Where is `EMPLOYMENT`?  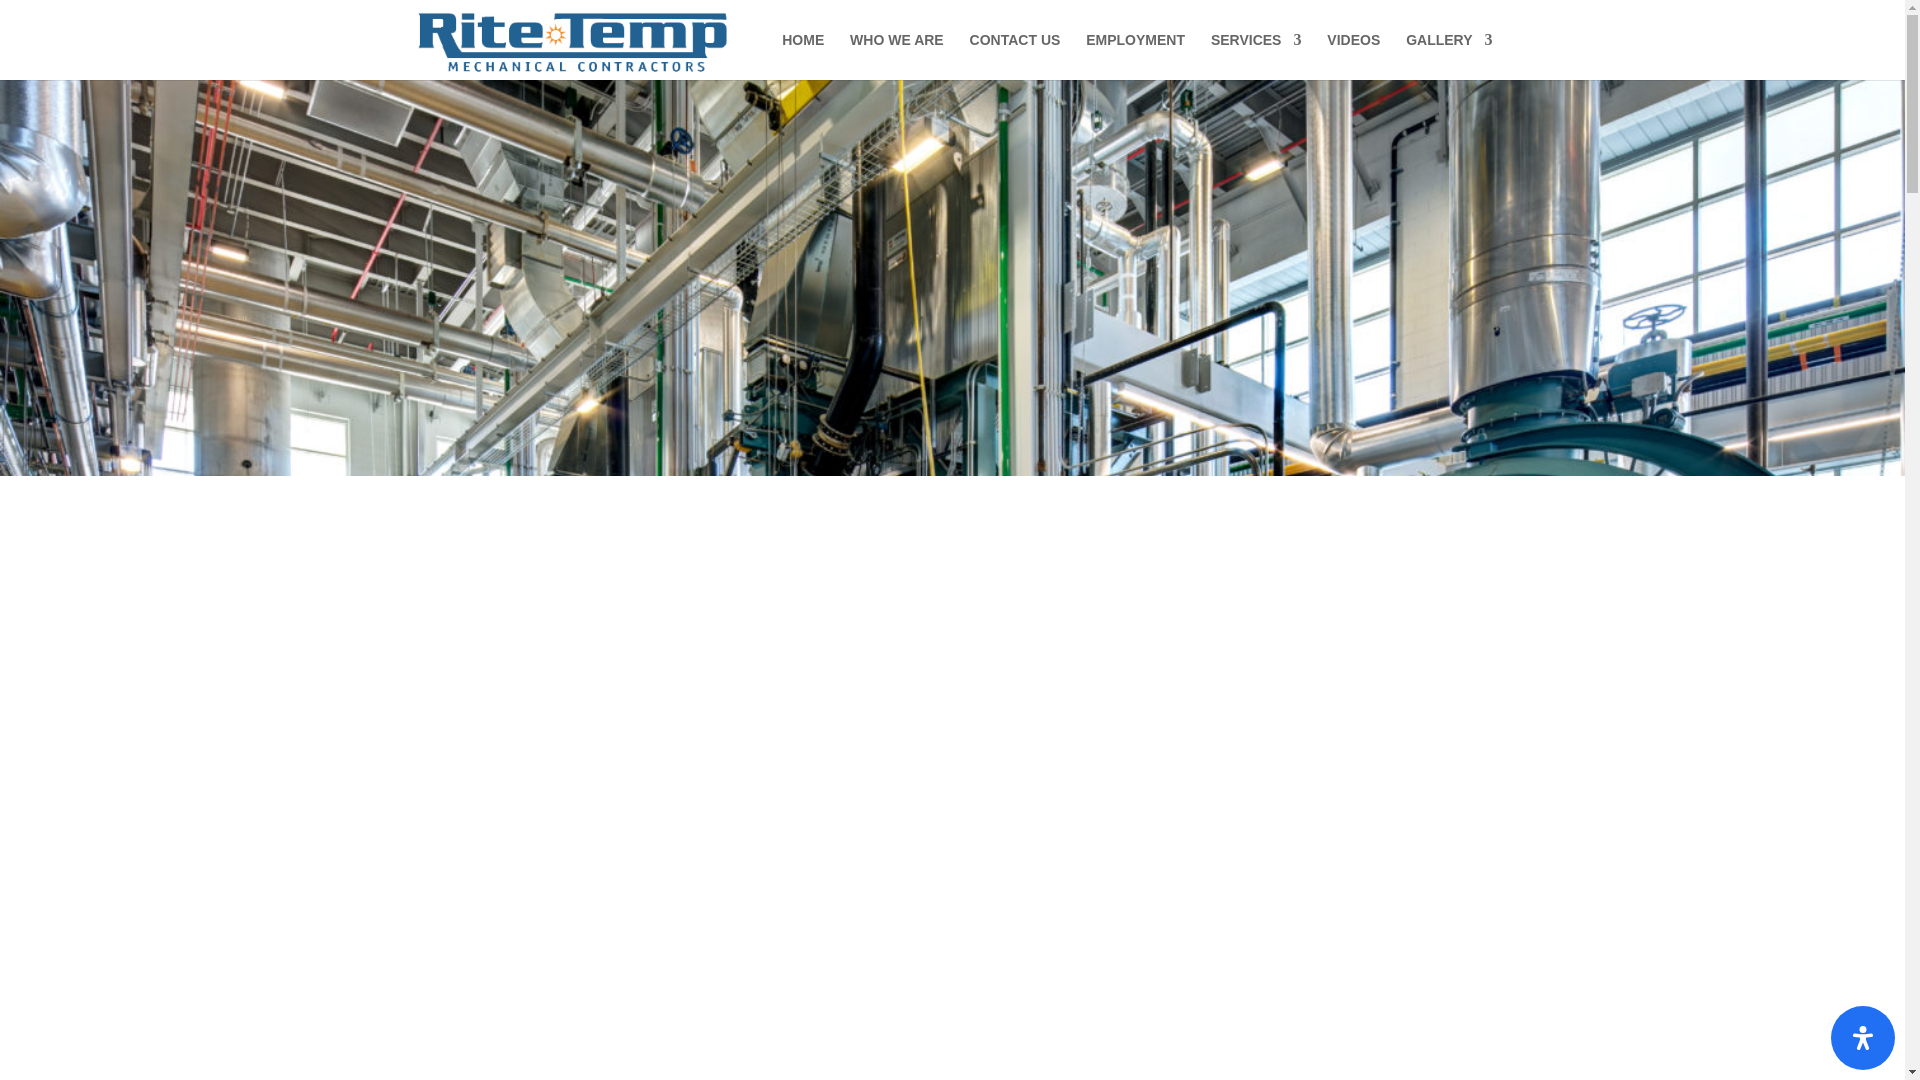
EMPLOYMENT is located at coordinates (1135, 56).